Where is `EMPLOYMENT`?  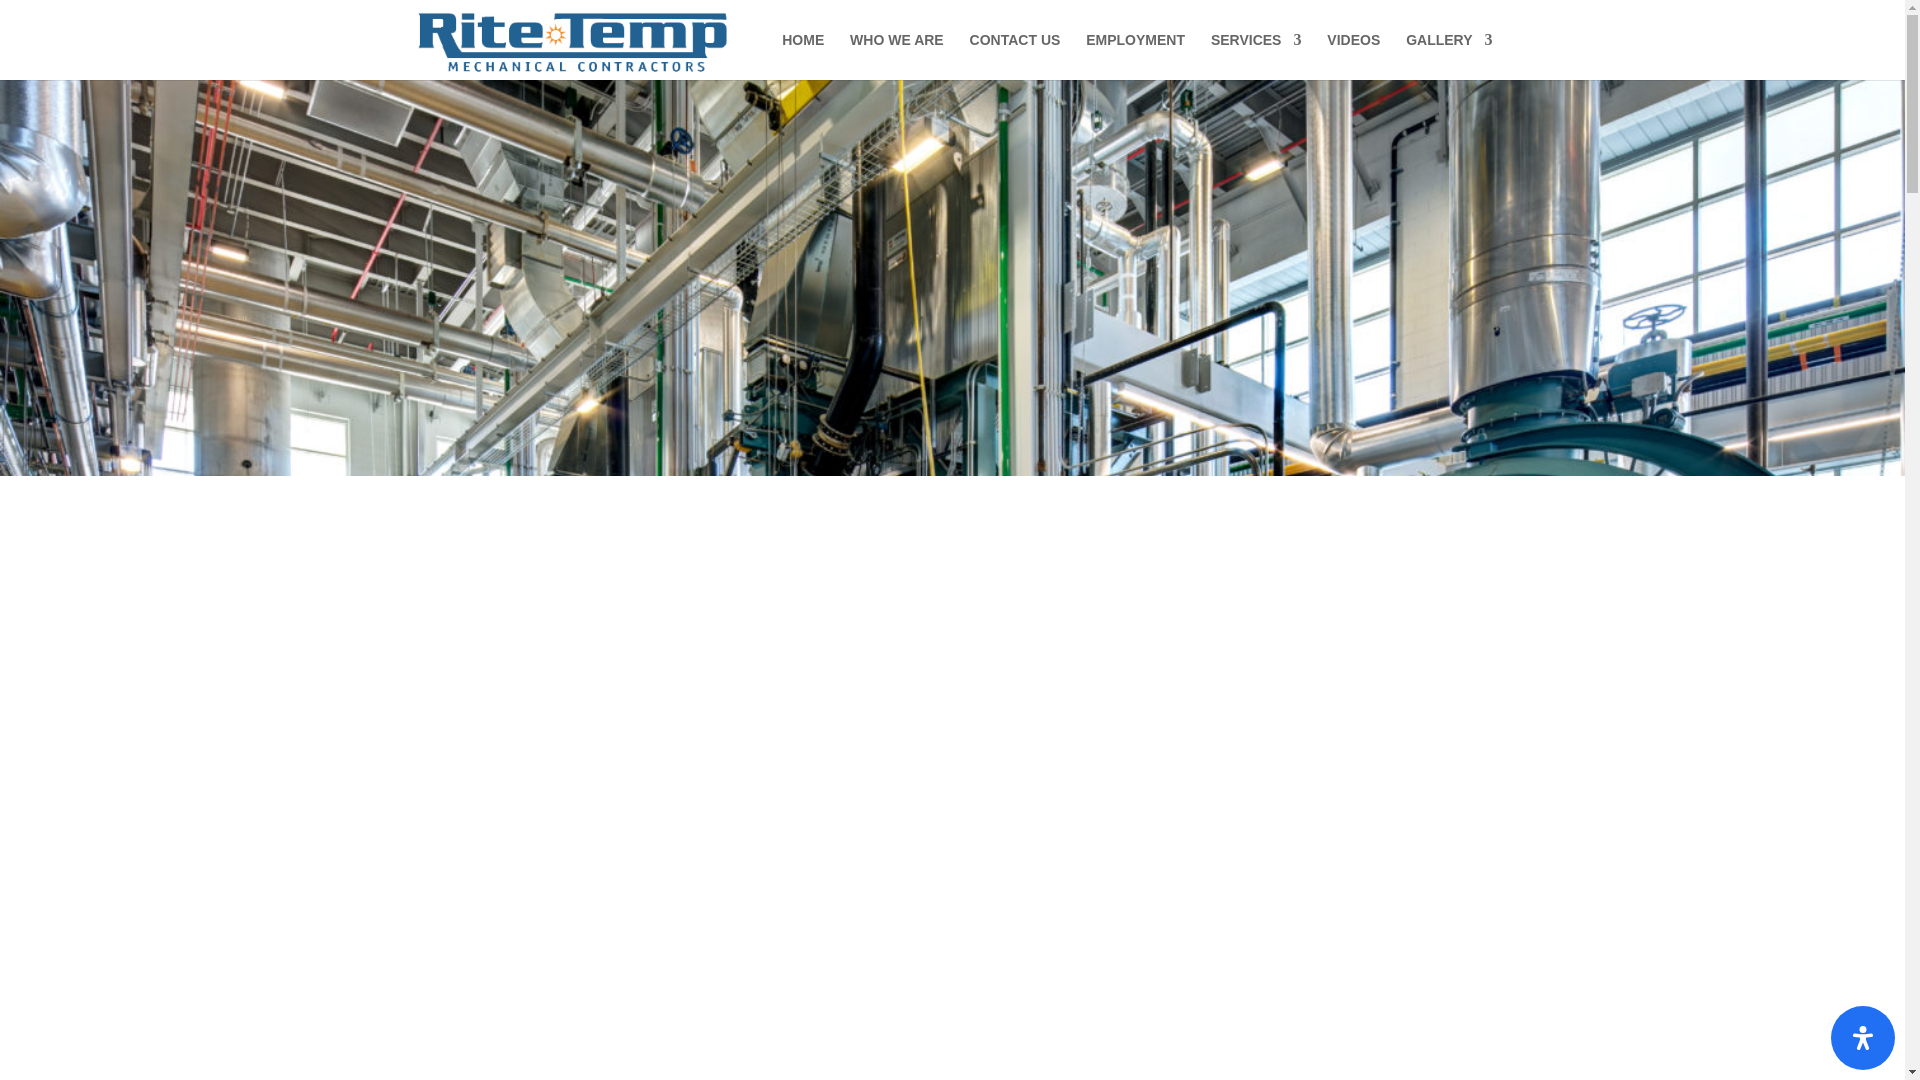
EMPLOYMENT is located at coordinates (1135, 56).